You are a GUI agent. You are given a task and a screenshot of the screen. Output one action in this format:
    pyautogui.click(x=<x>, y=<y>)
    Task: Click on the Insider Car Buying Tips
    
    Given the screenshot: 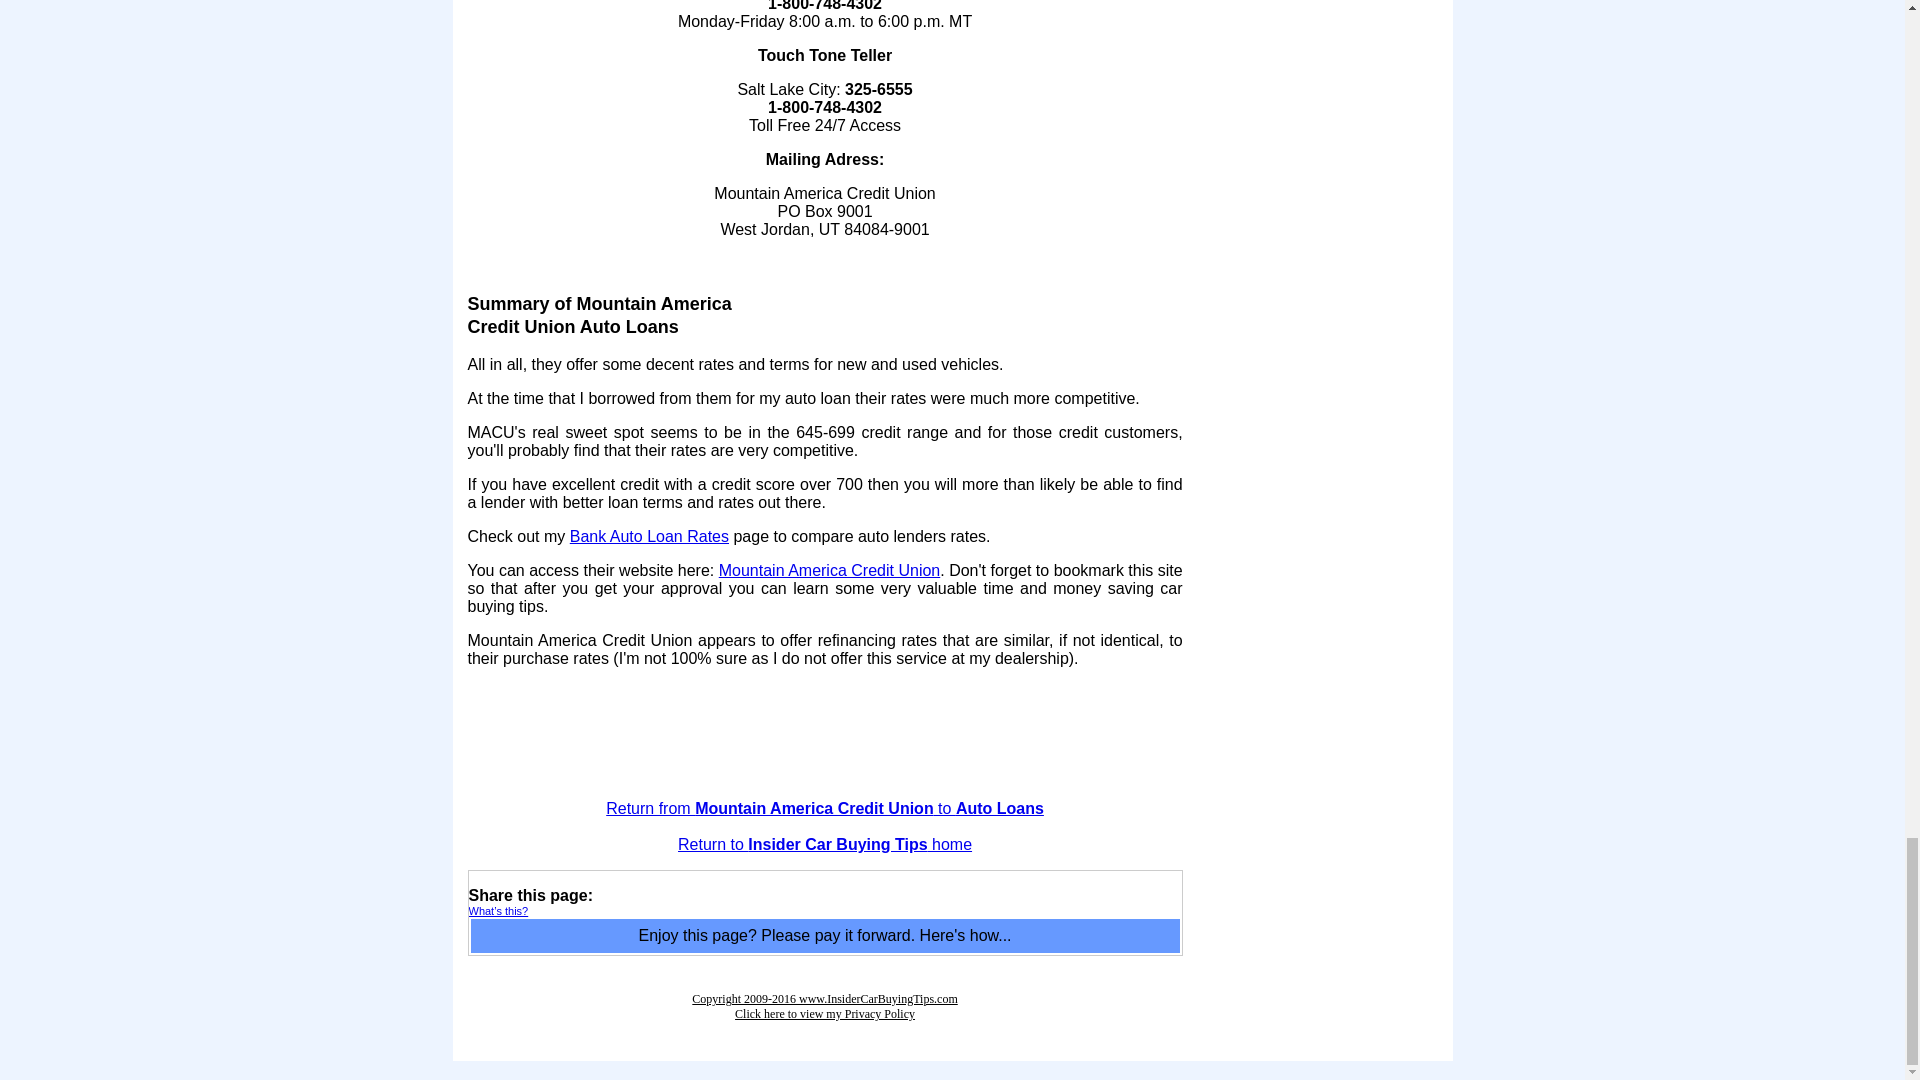 What is the action you would take?
    pyautogui.click(x=824, y=844)
    